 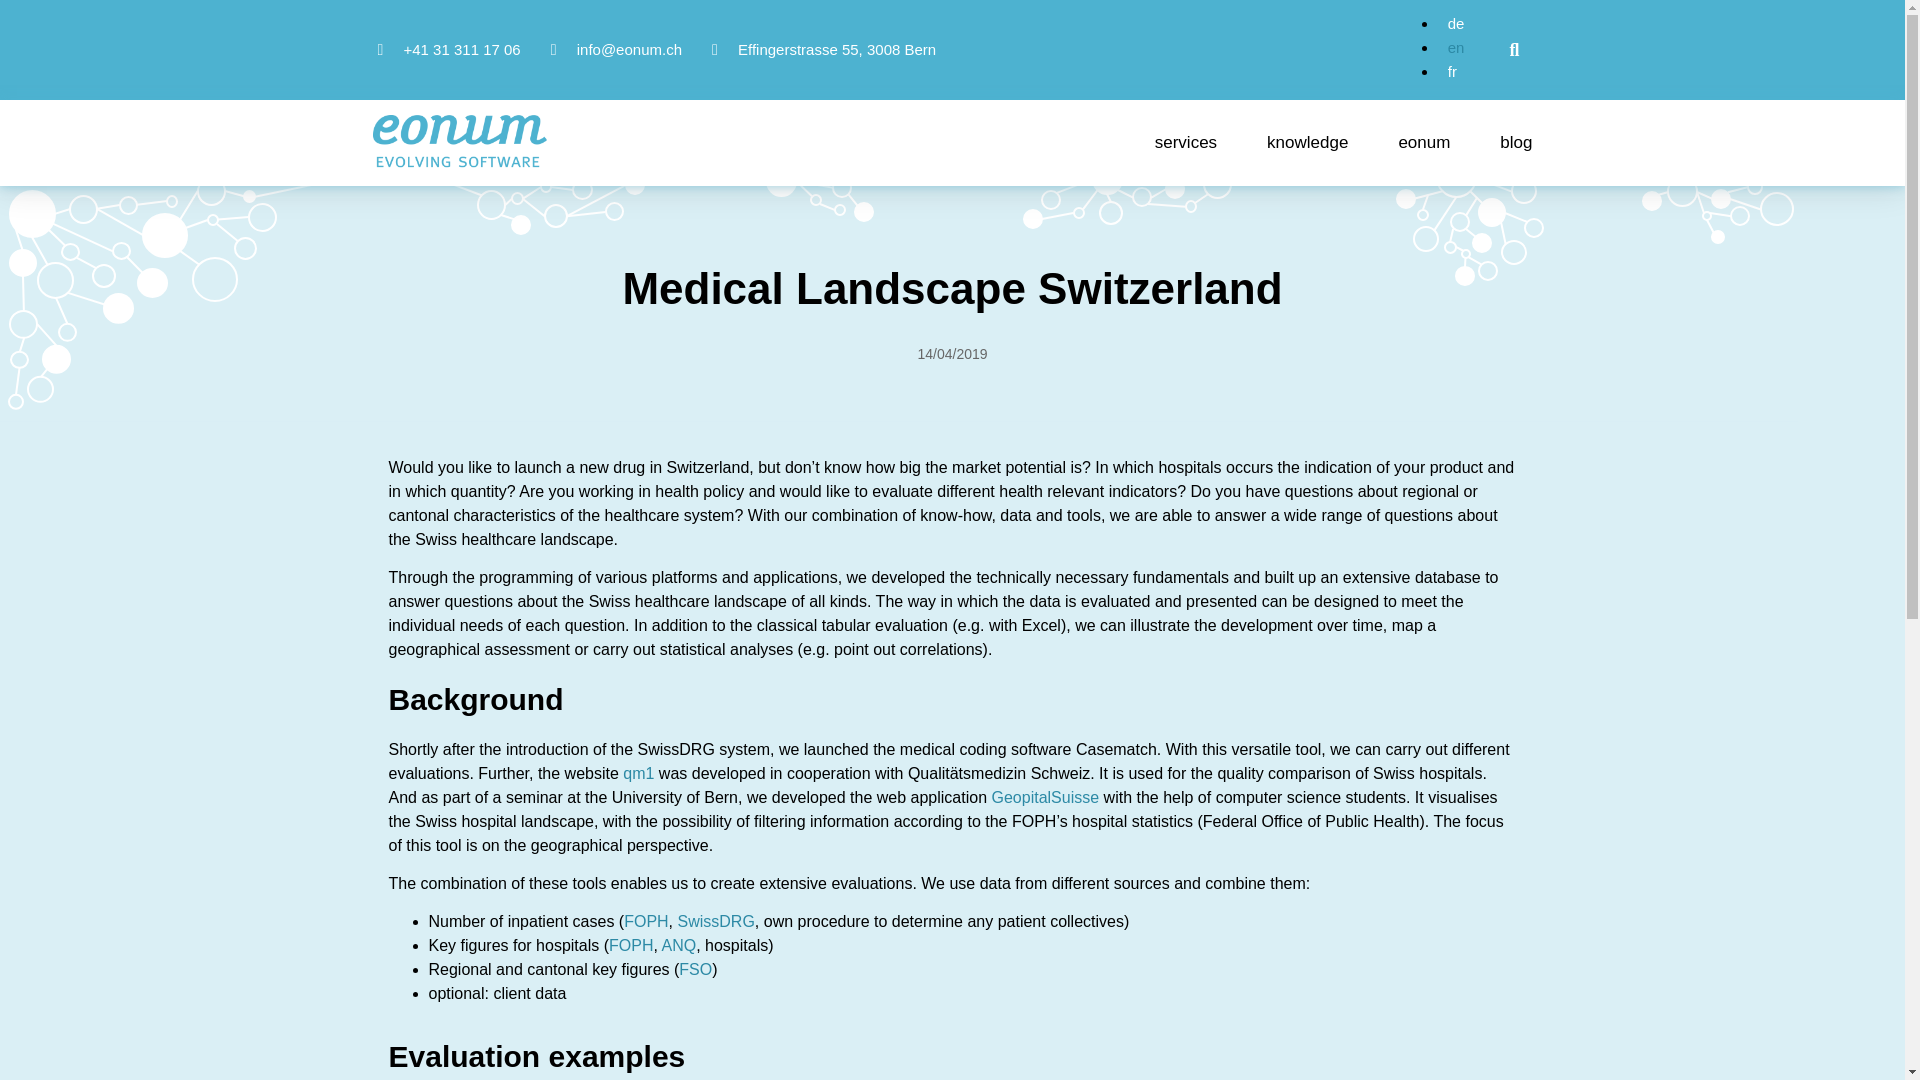 What do you see at coordinates (1046, 797) in the screenshot?
I see `GeopitalSuisse` at bounding box center [1046, 797].